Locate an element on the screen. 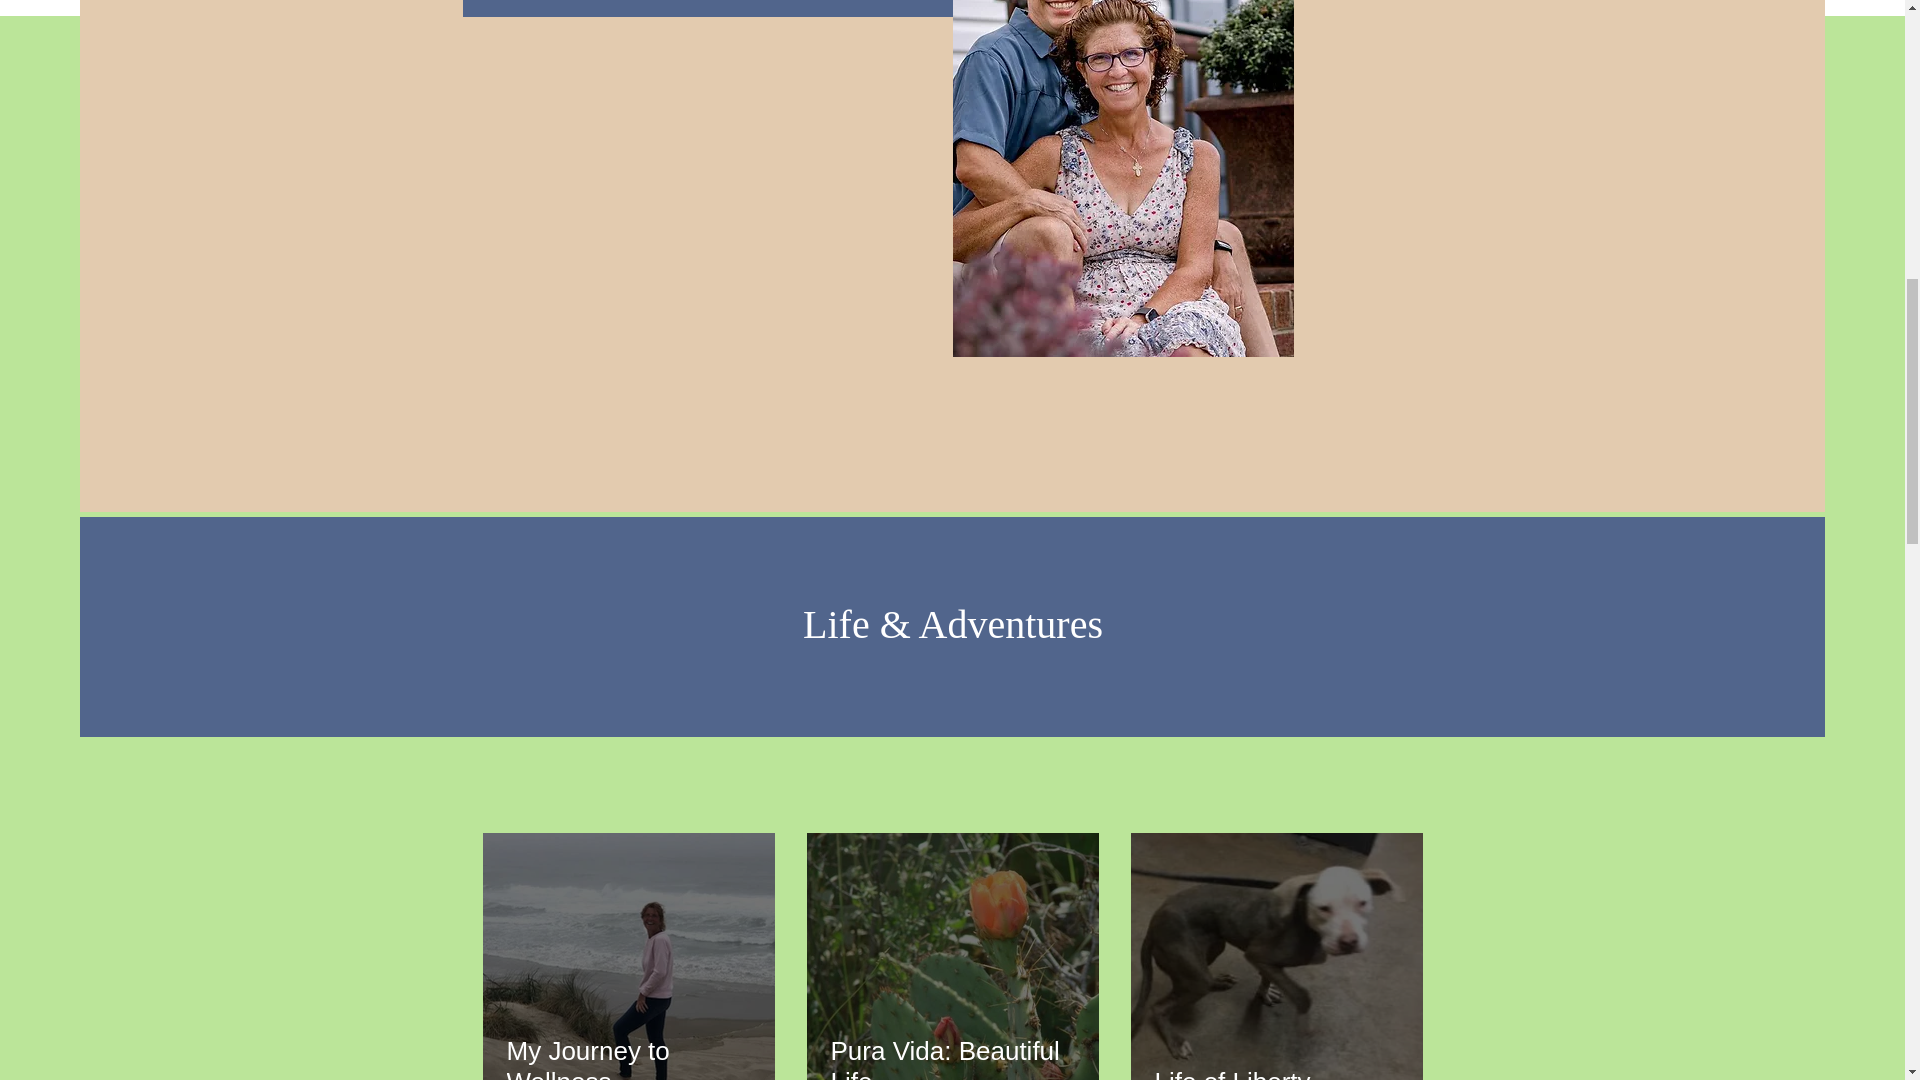 The height and width of the screenshot is (1080, 1920). Life of Liberty is located at coordinates (1275, 1072).